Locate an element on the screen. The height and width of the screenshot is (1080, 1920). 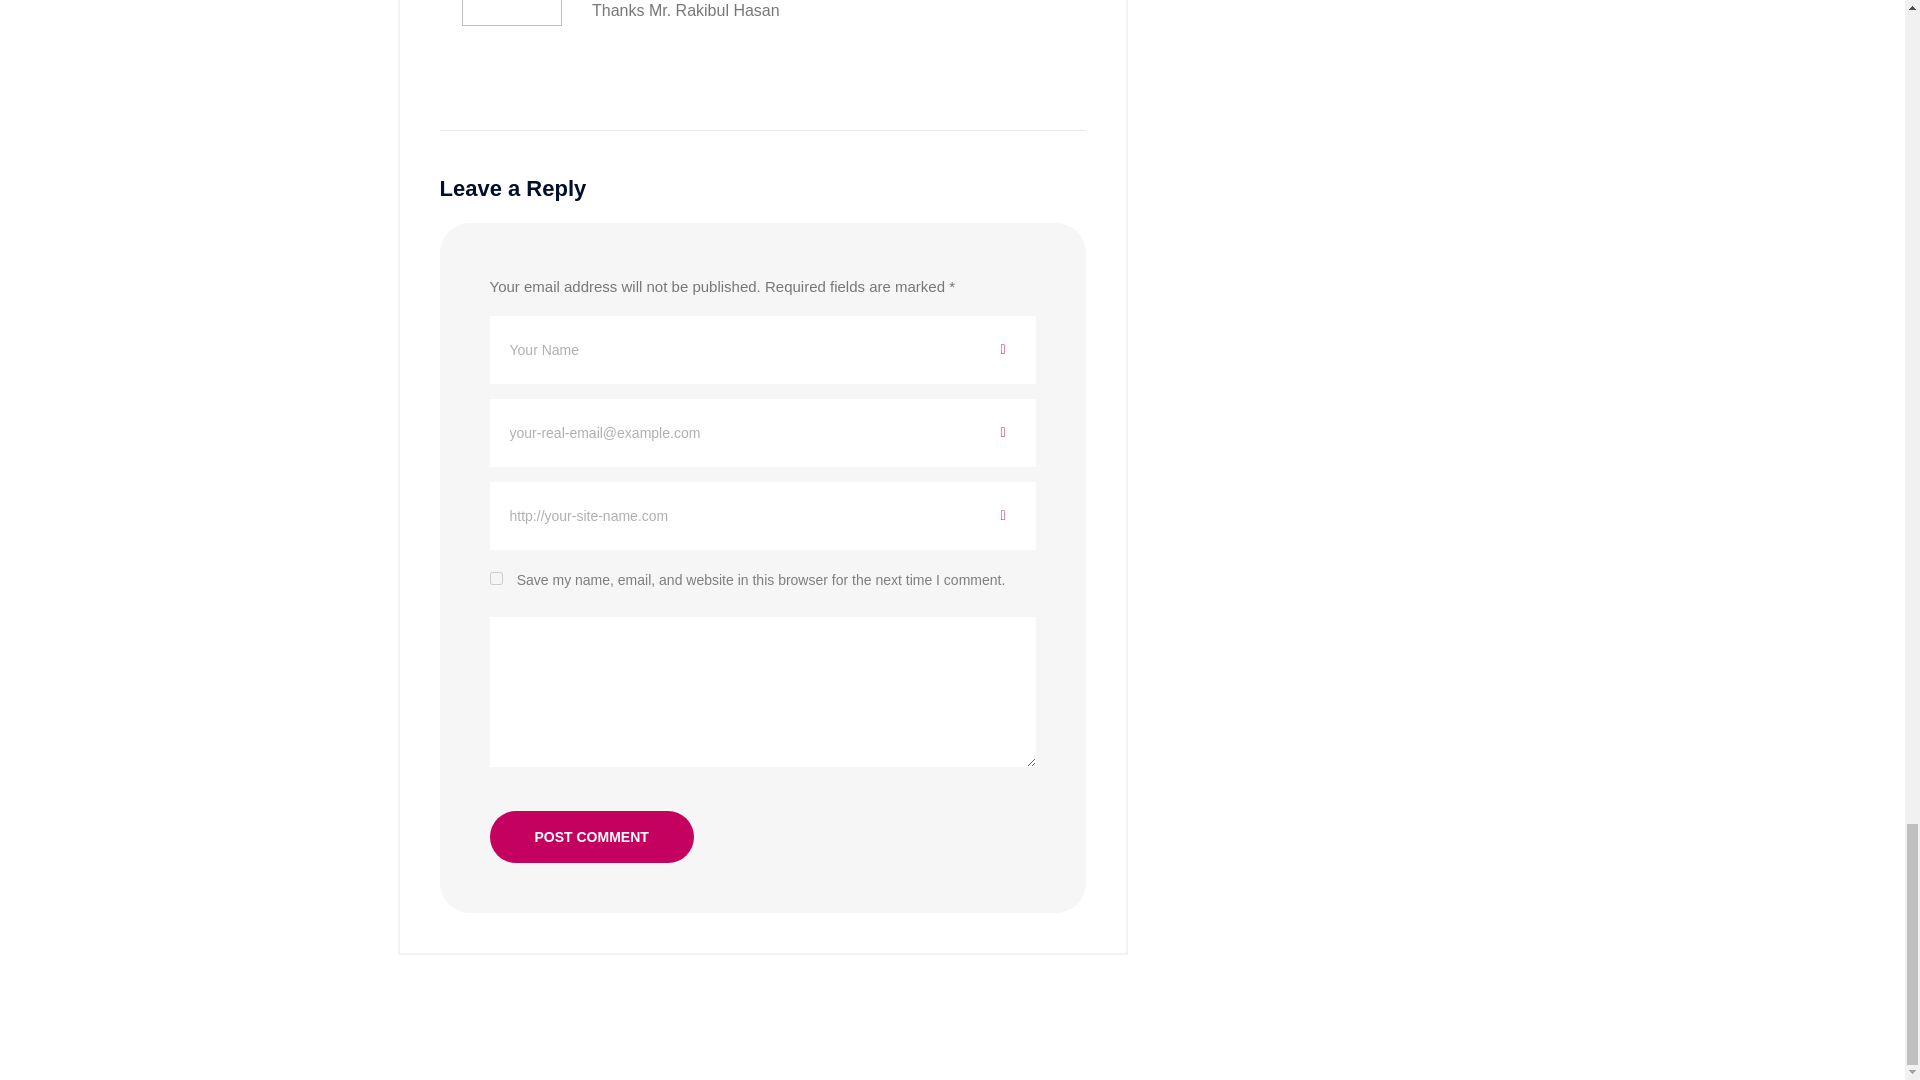
Post Comment is located at coordinates (591, 836).